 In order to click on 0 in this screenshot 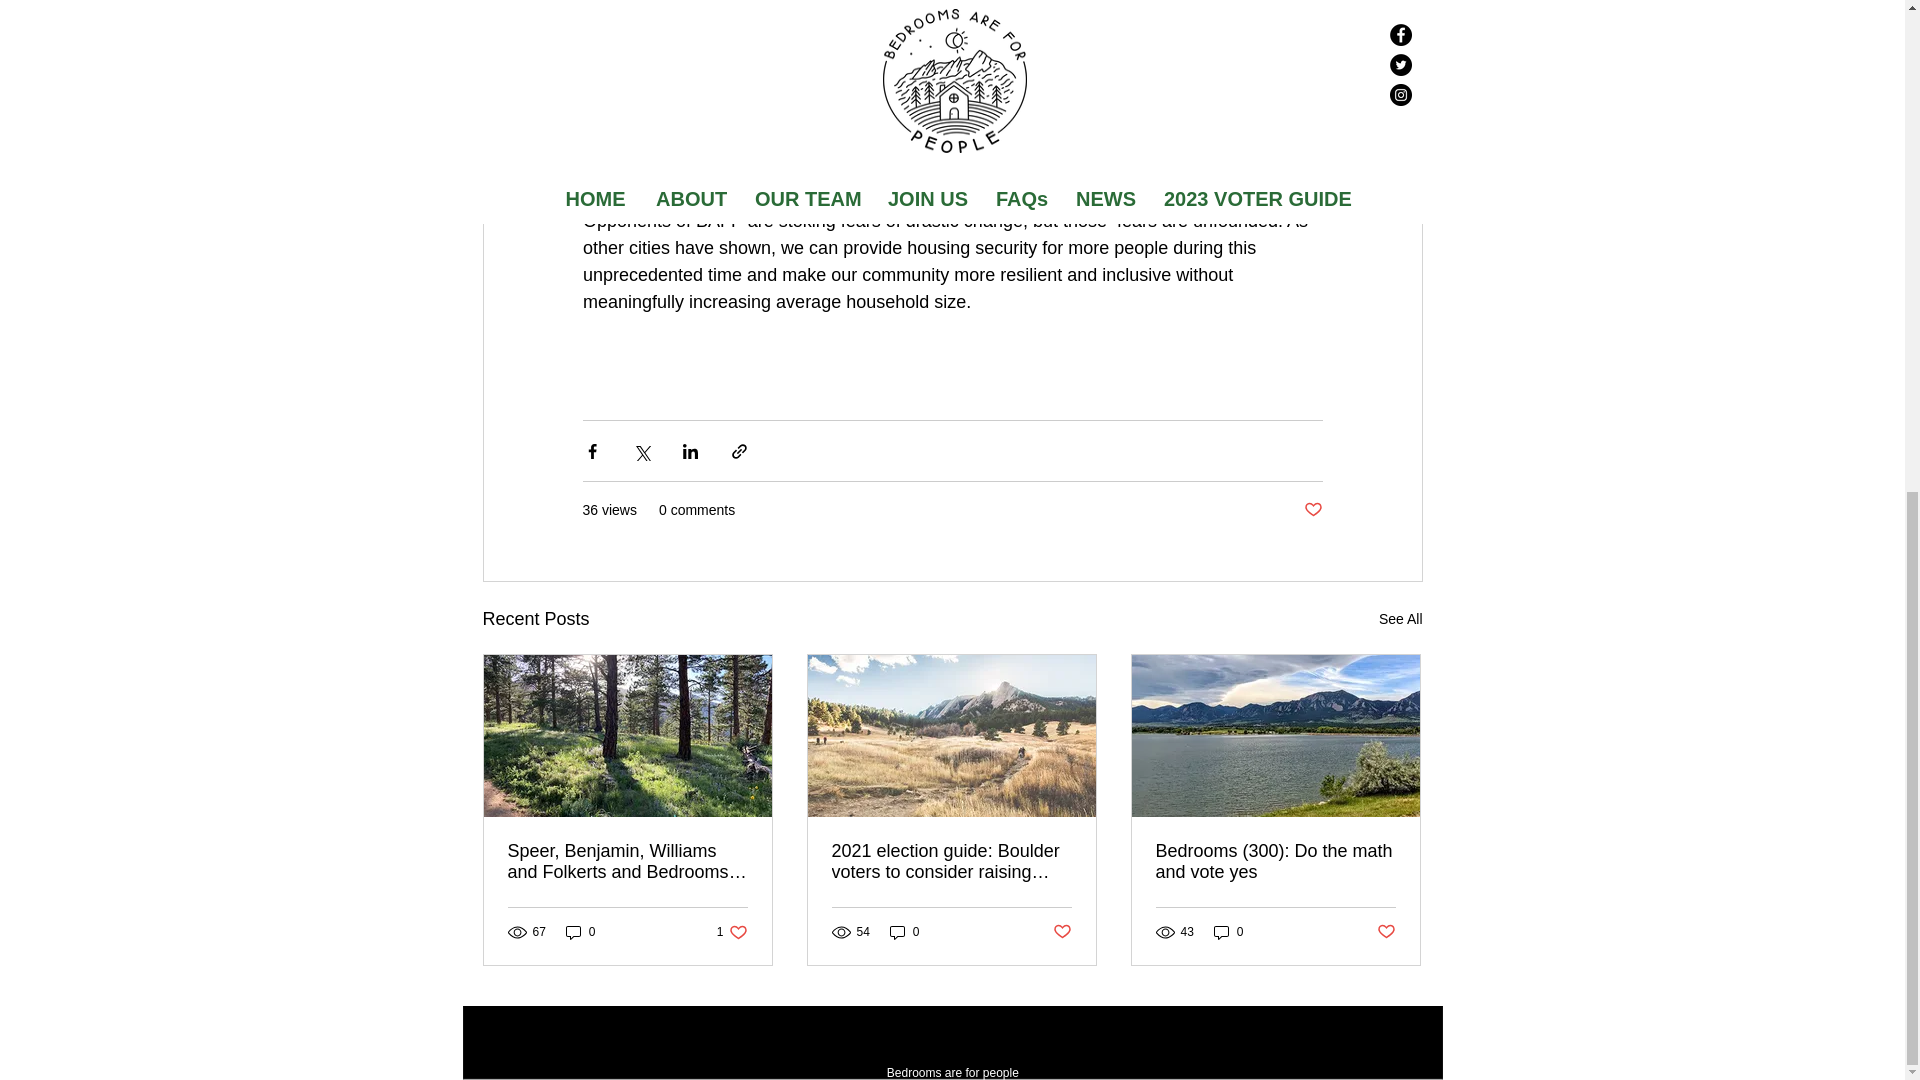, I will do `click(1400, 618)`.